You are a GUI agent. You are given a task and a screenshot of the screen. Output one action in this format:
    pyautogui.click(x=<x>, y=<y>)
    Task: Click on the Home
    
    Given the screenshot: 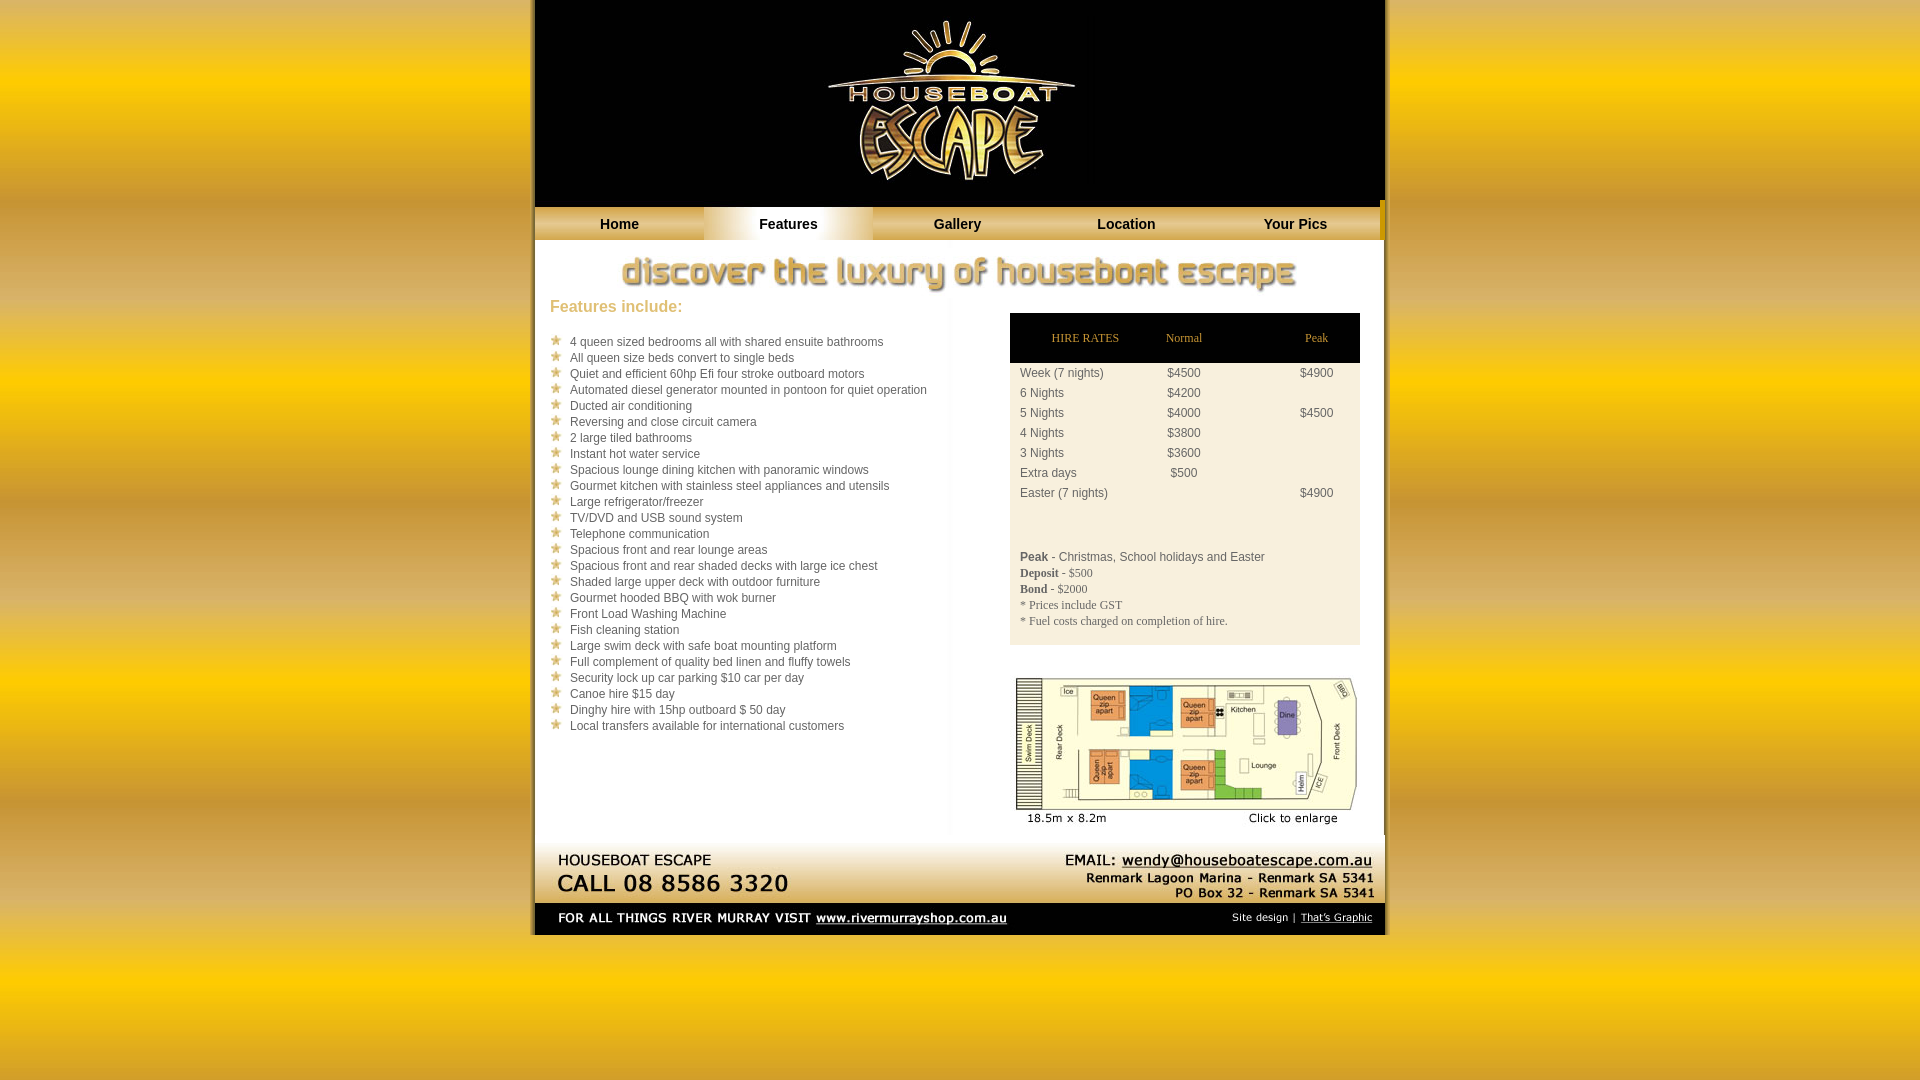 What is the action you would take?
    pyautogui.click(x=620, y=224)
    